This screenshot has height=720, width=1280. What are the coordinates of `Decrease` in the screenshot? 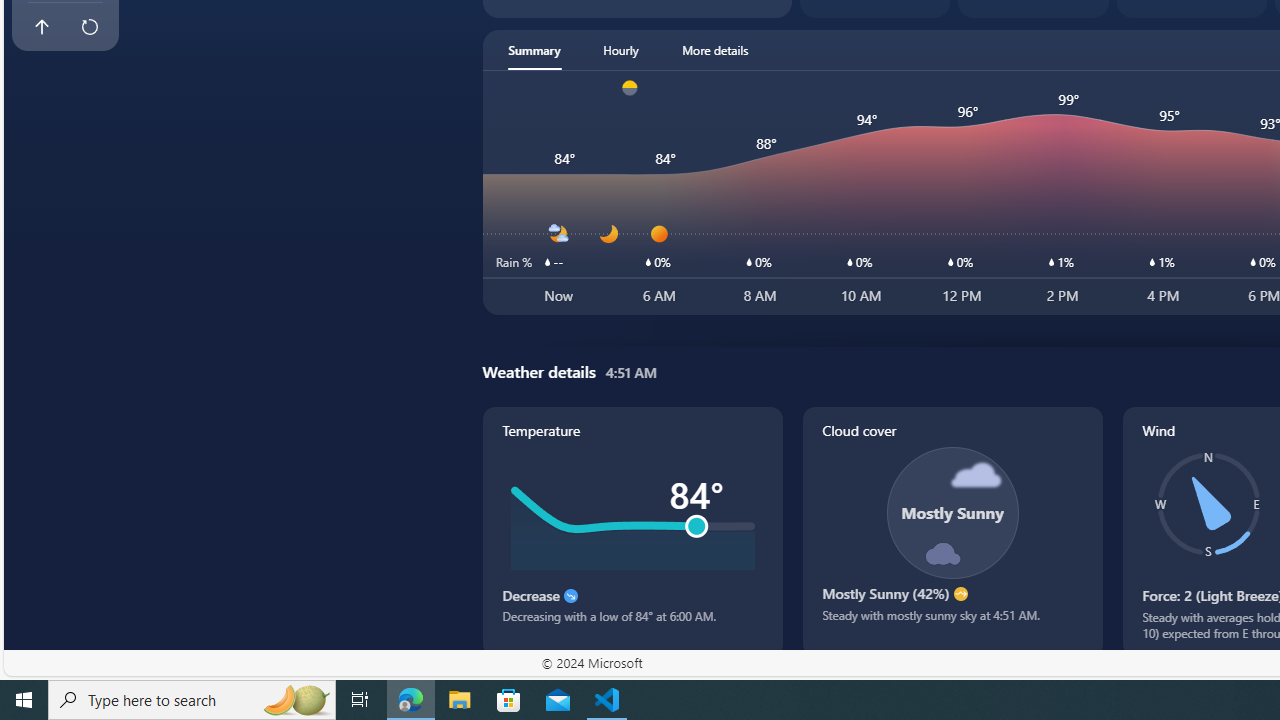 It's located at (570, 596).